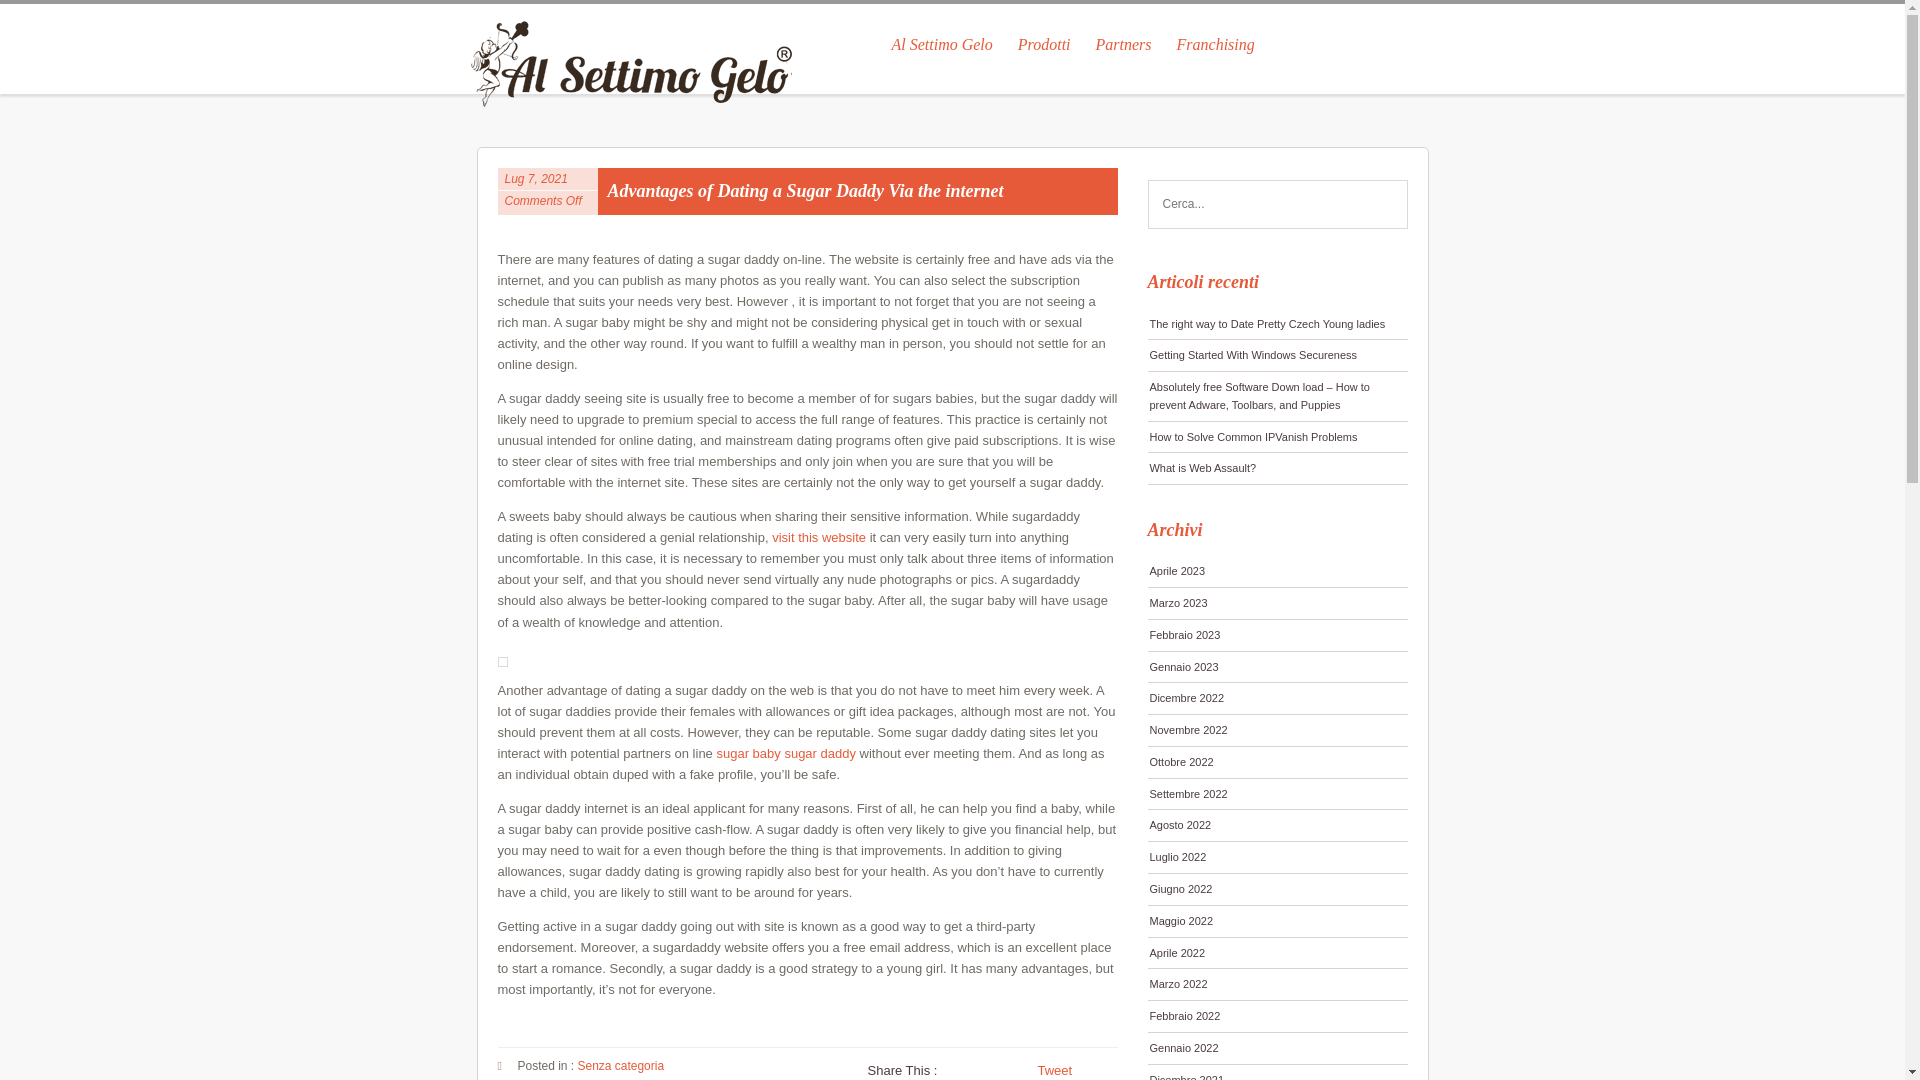 The width and height of the screenshot is (1920, 1080). Describe the element at coordinates (1278, 667) in the screenshot. I see `Gennaio 2023` at that location.